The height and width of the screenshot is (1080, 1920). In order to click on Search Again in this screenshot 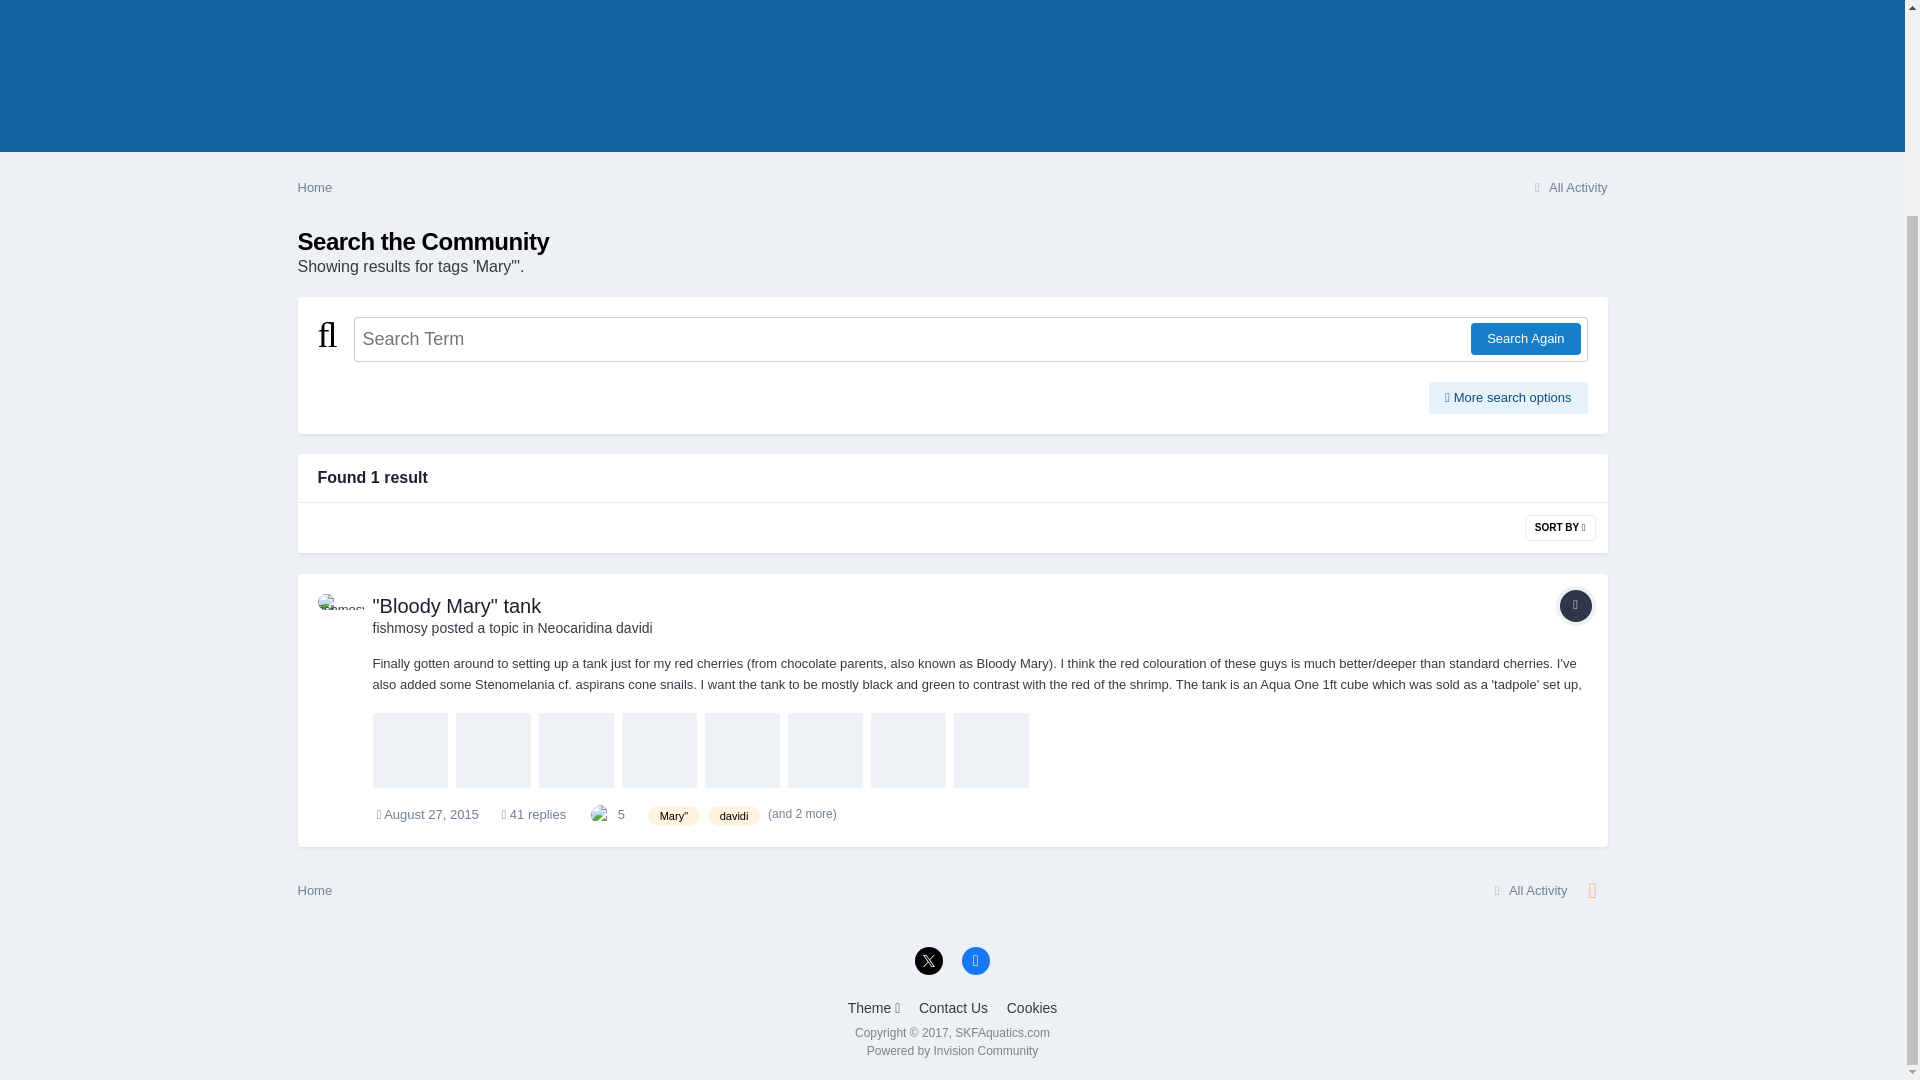, I will do `click(1525, 338)`.